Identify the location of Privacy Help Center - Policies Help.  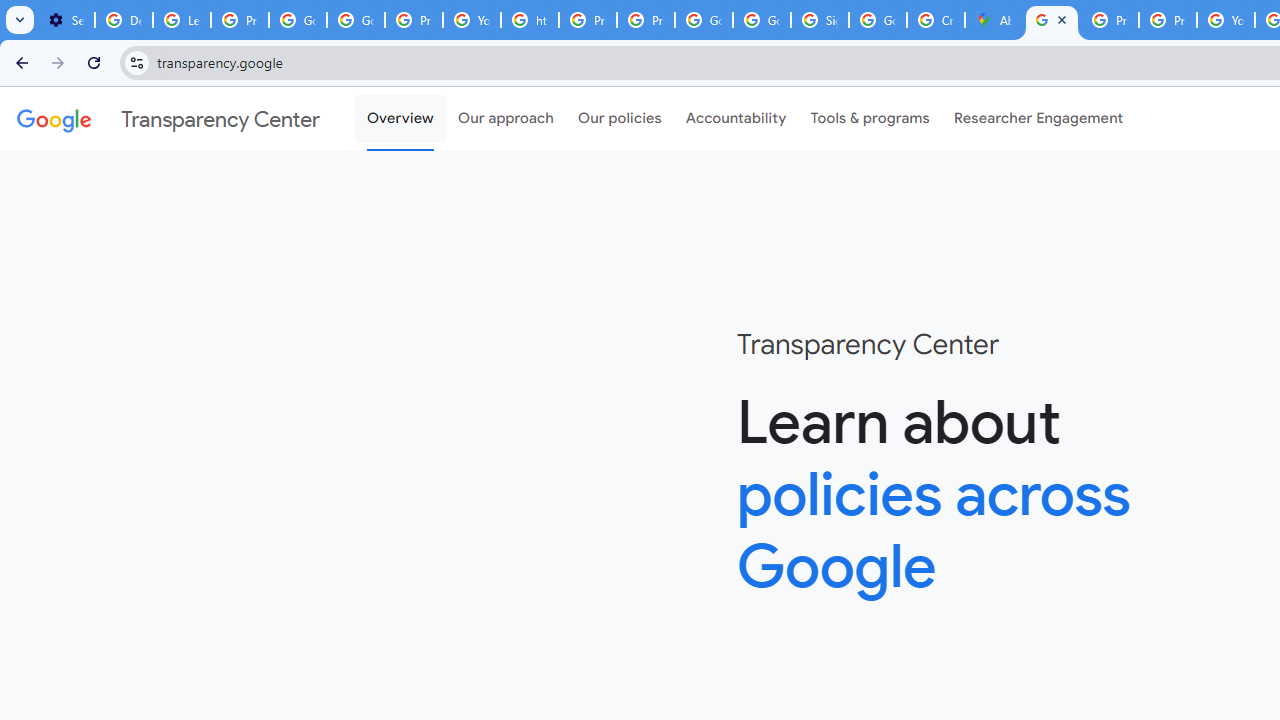
(588, 20).